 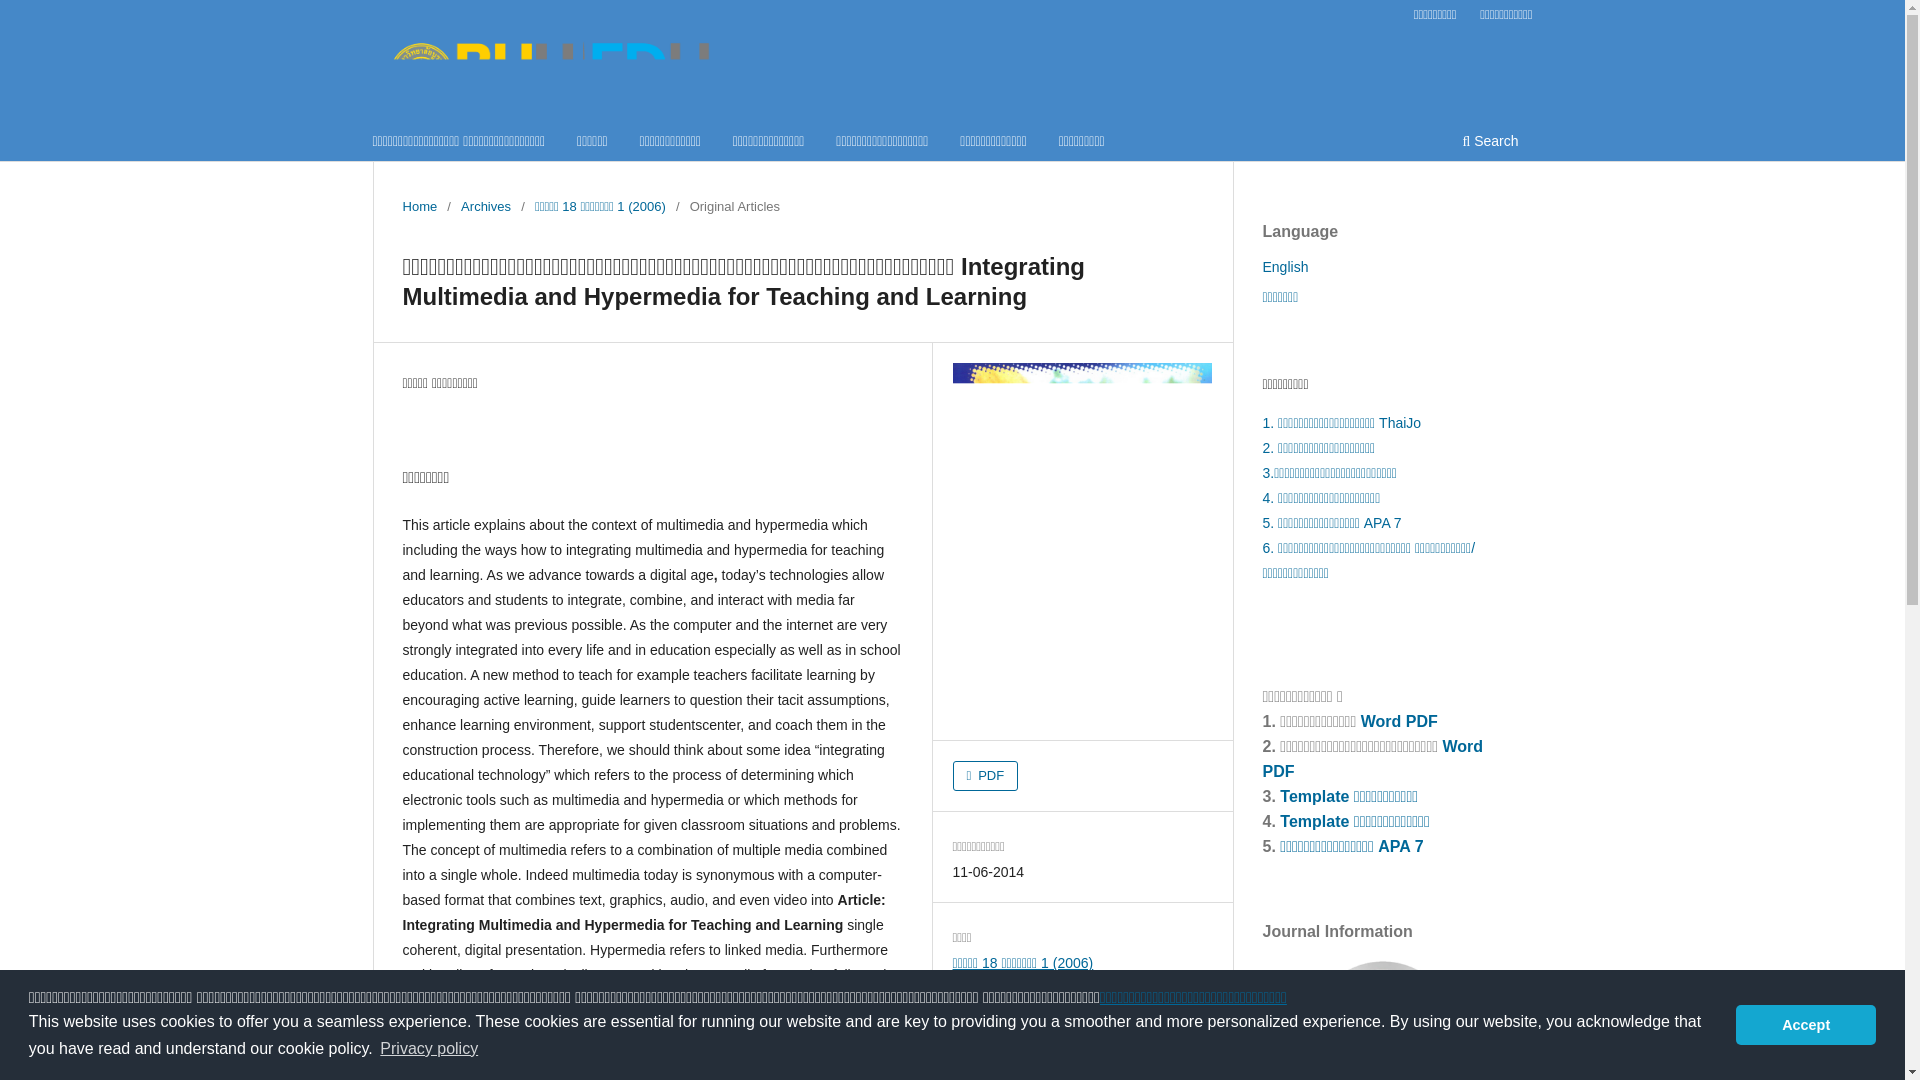 What do you see at coordinates (1490, 143) in the screenshot?
I see `Search` at bounding box center [1490, 143].